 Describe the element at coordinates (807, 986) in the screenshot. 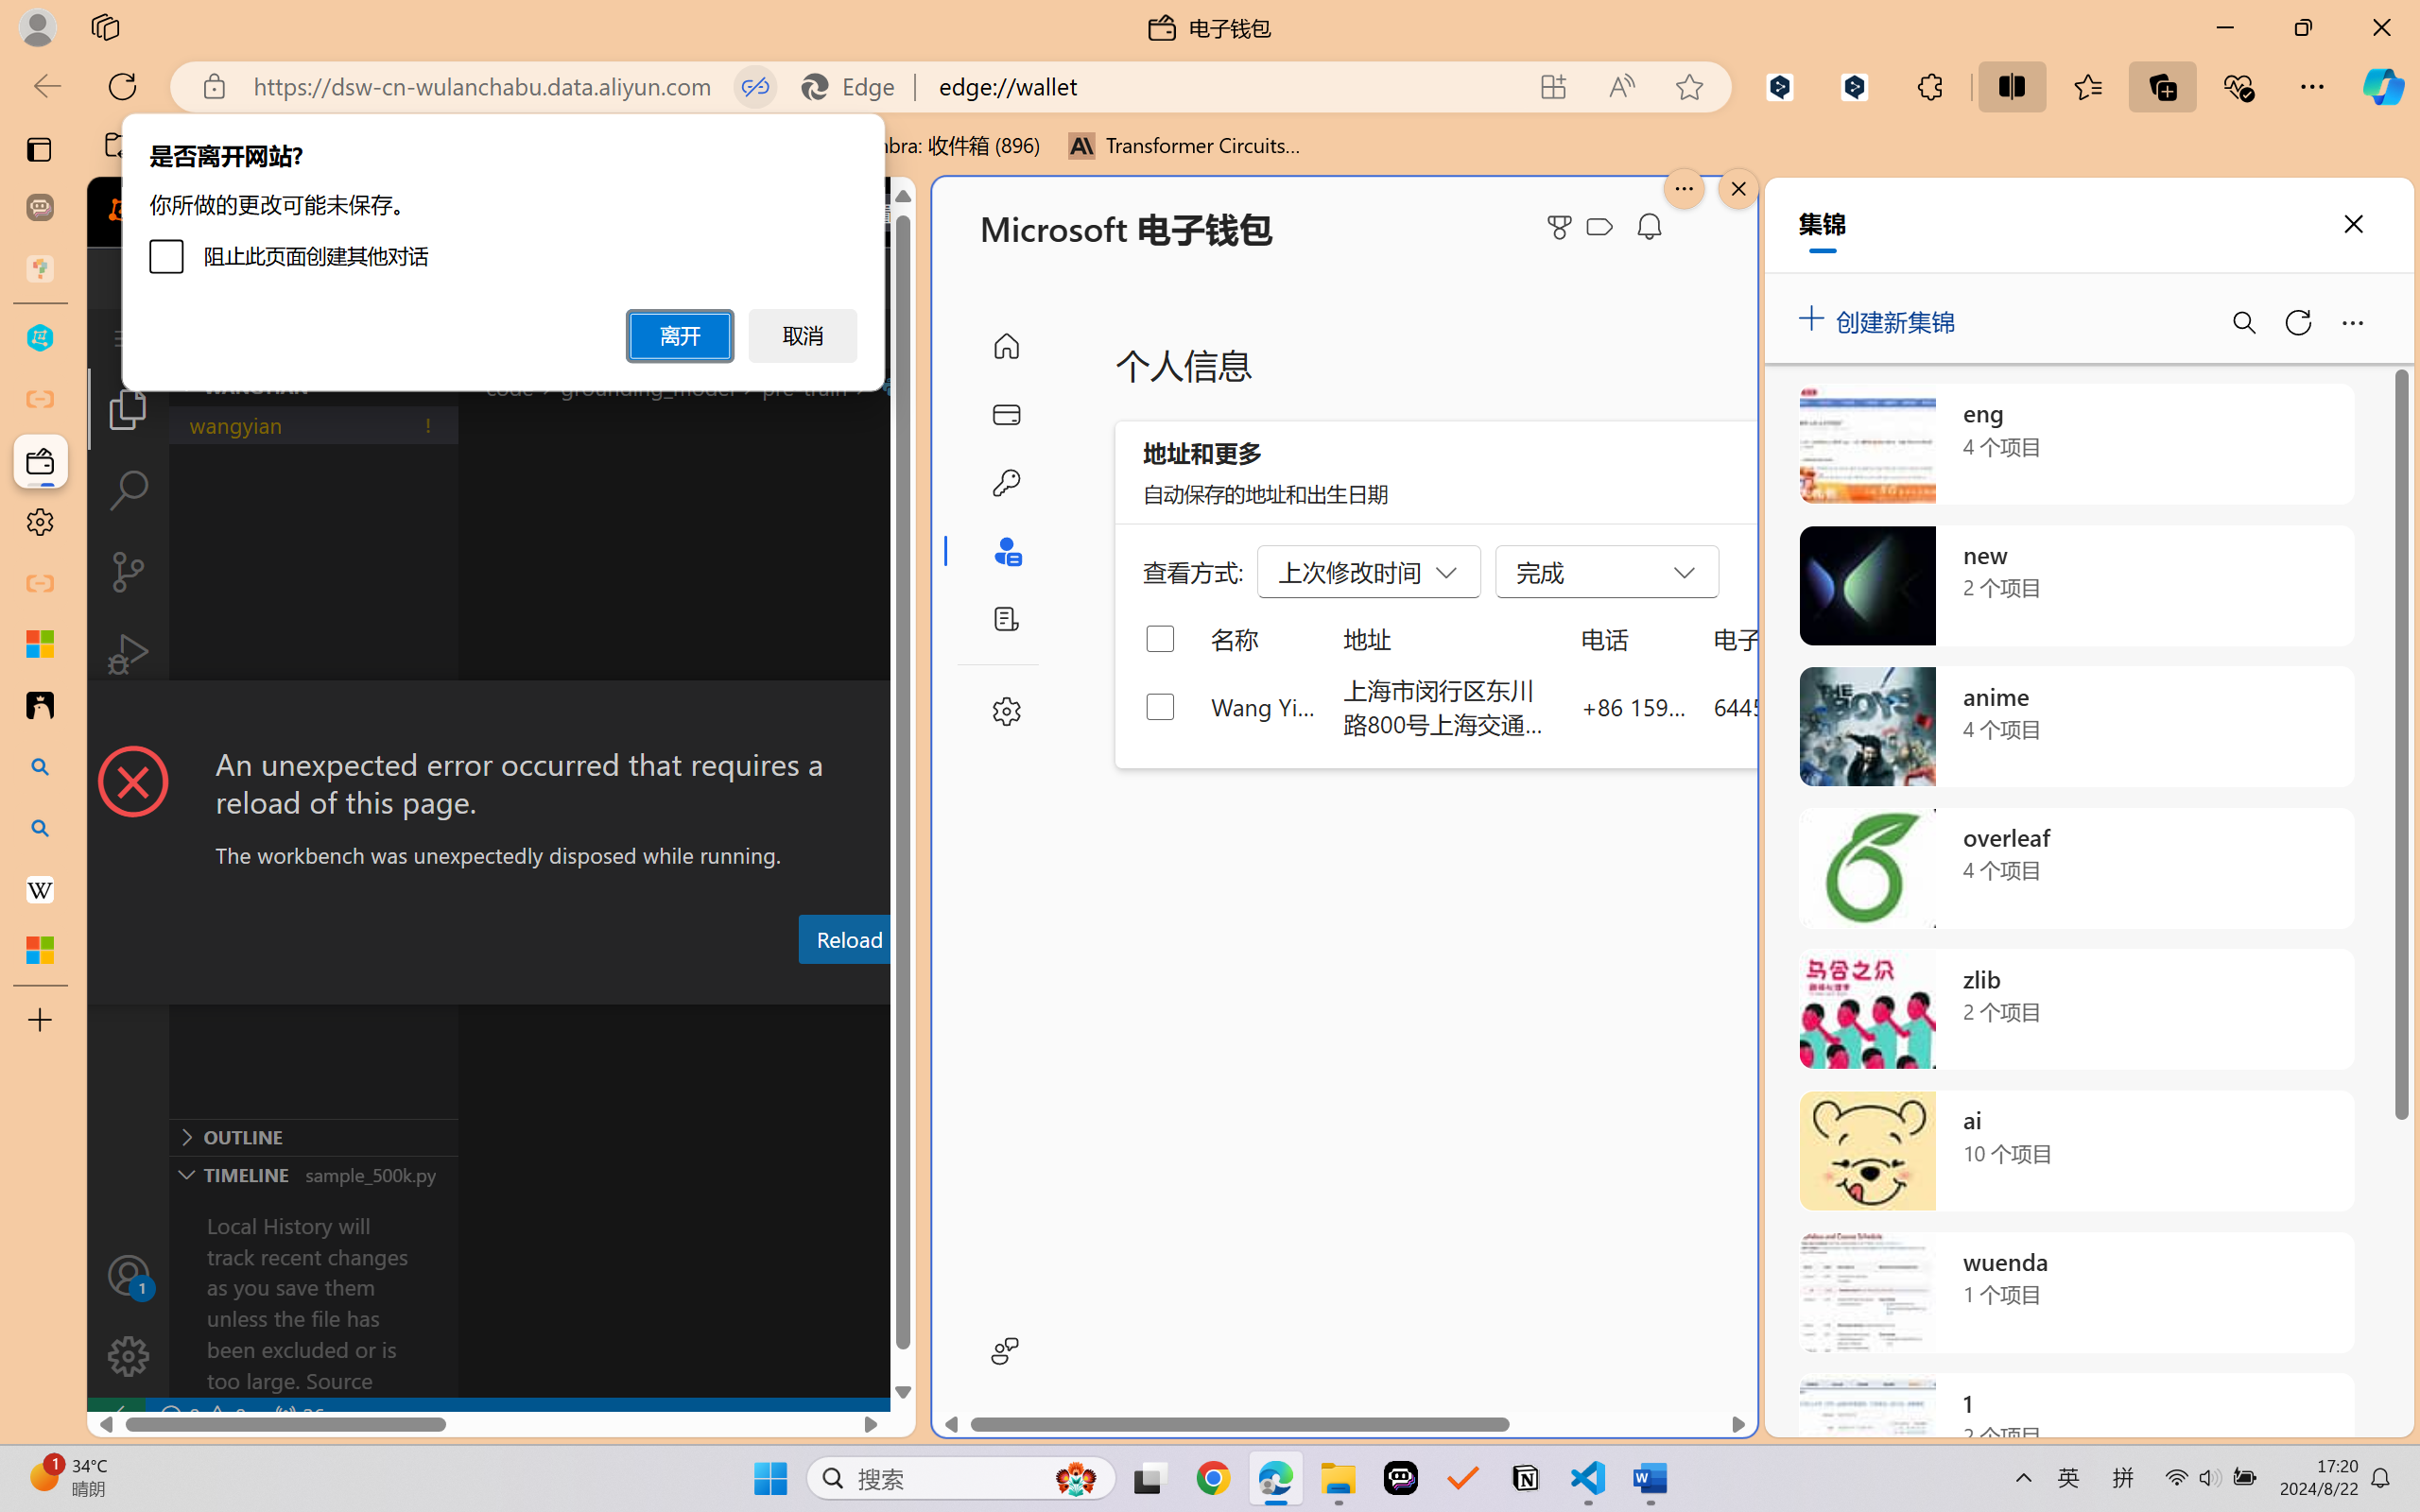

I see `Debug Console (Ctrl+Shift+Y)` at that location.